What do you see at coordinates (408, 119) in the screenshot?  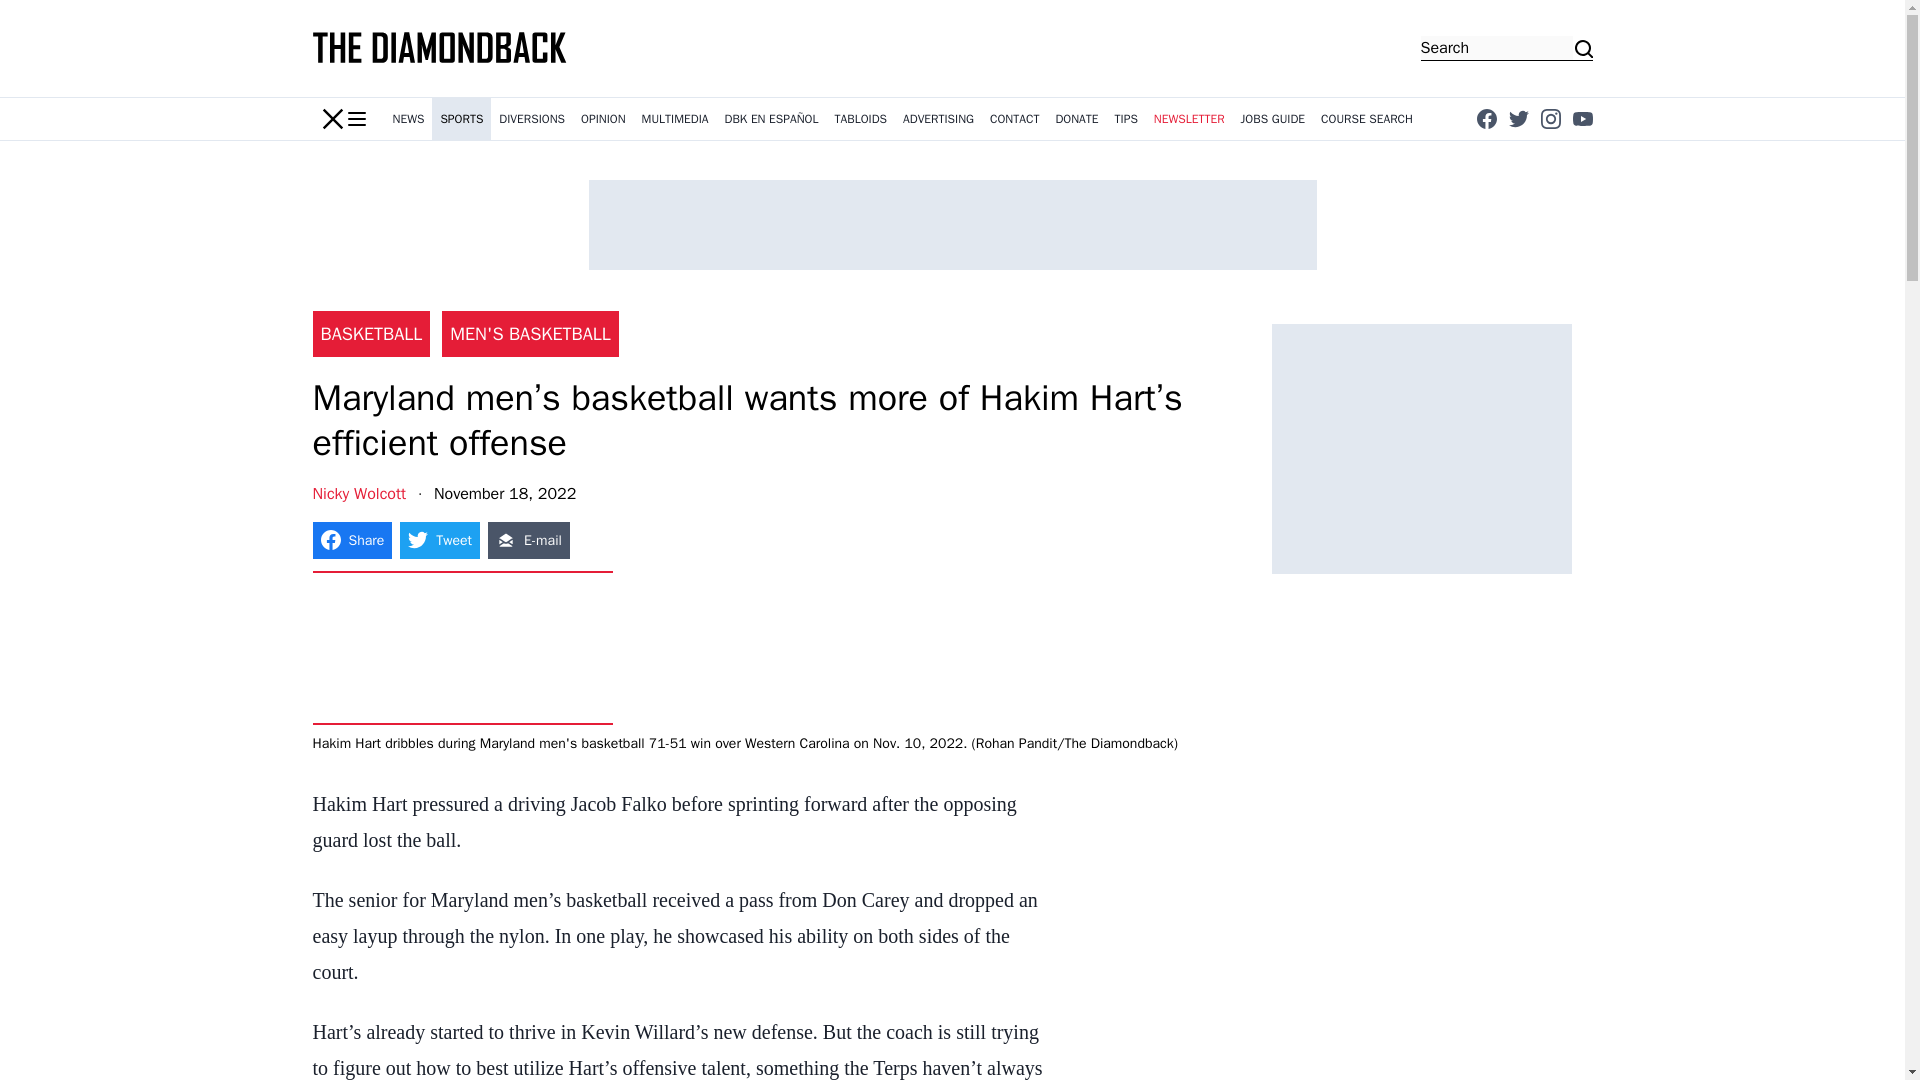 I see `NEWS` at bounding box center [408, 119].